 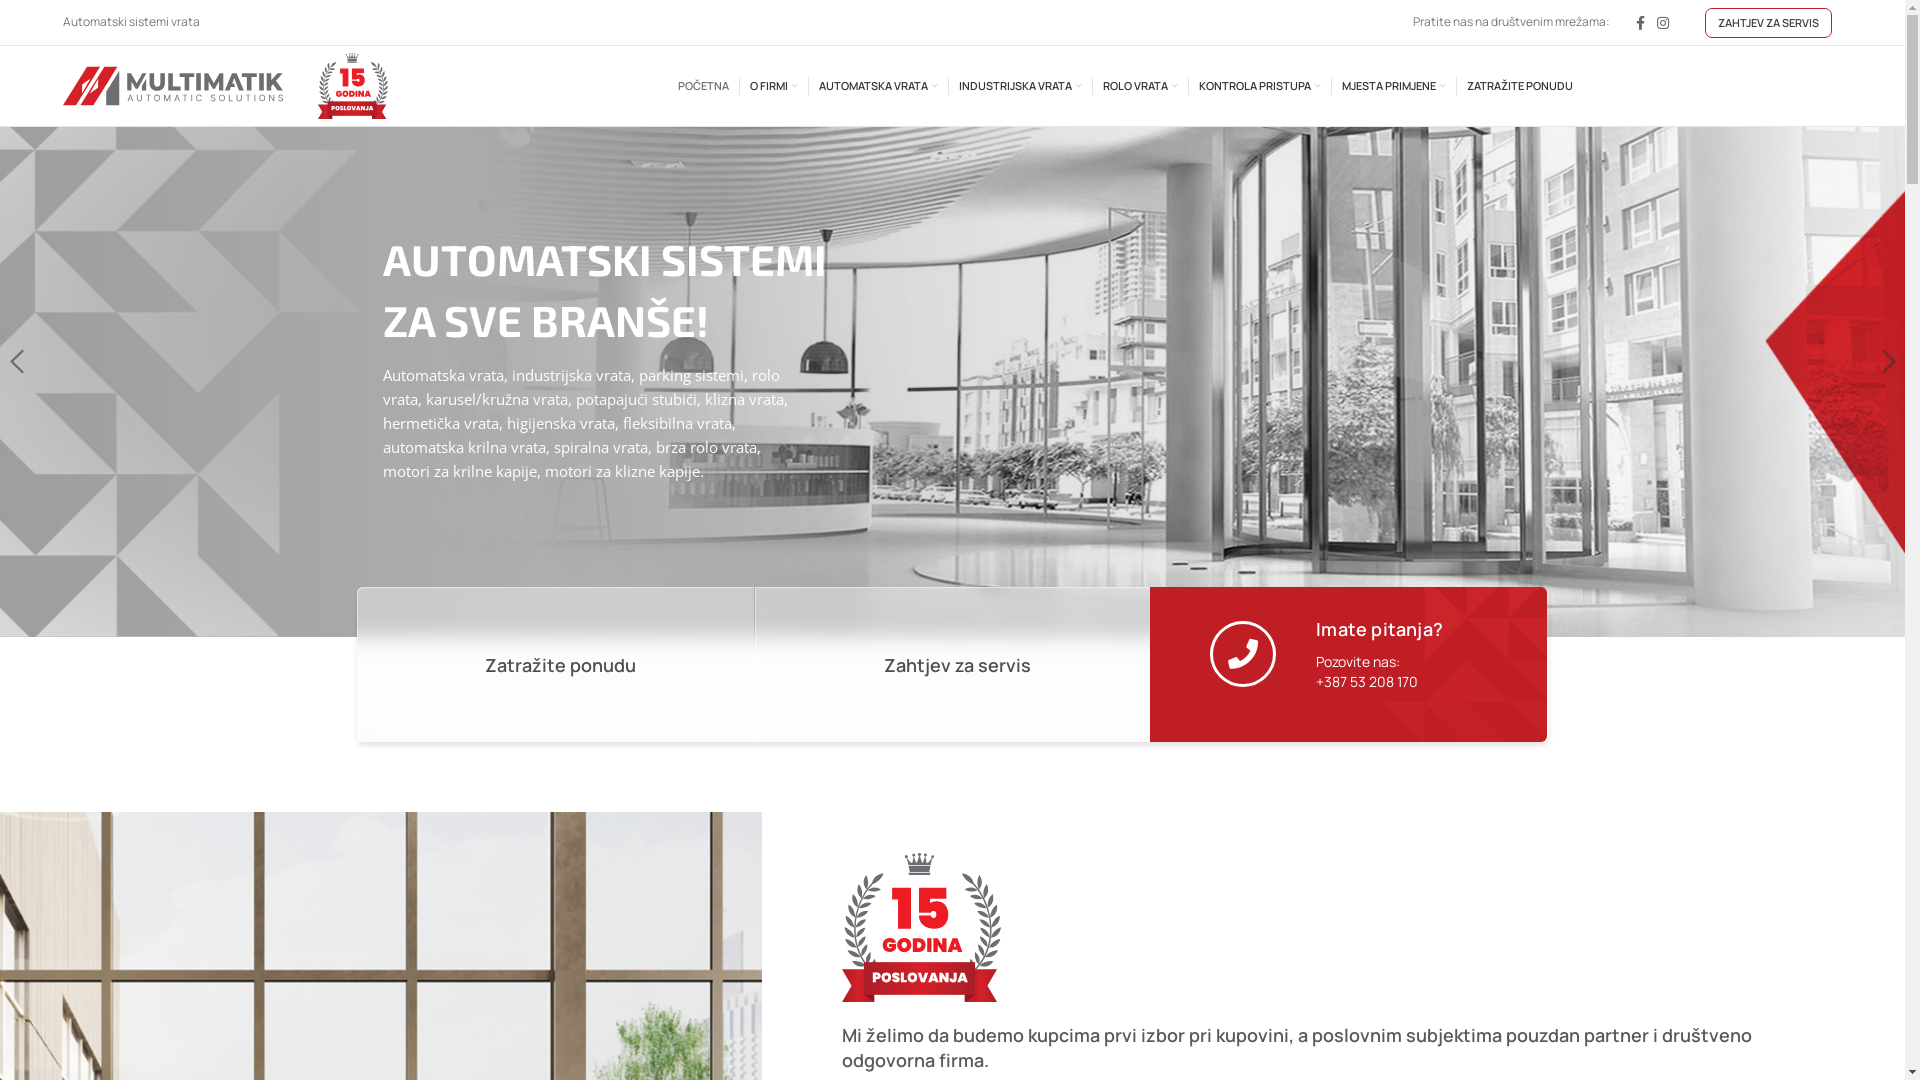 I want to click on MJESTA PRIMJENE, so click(x=1394, y=86).